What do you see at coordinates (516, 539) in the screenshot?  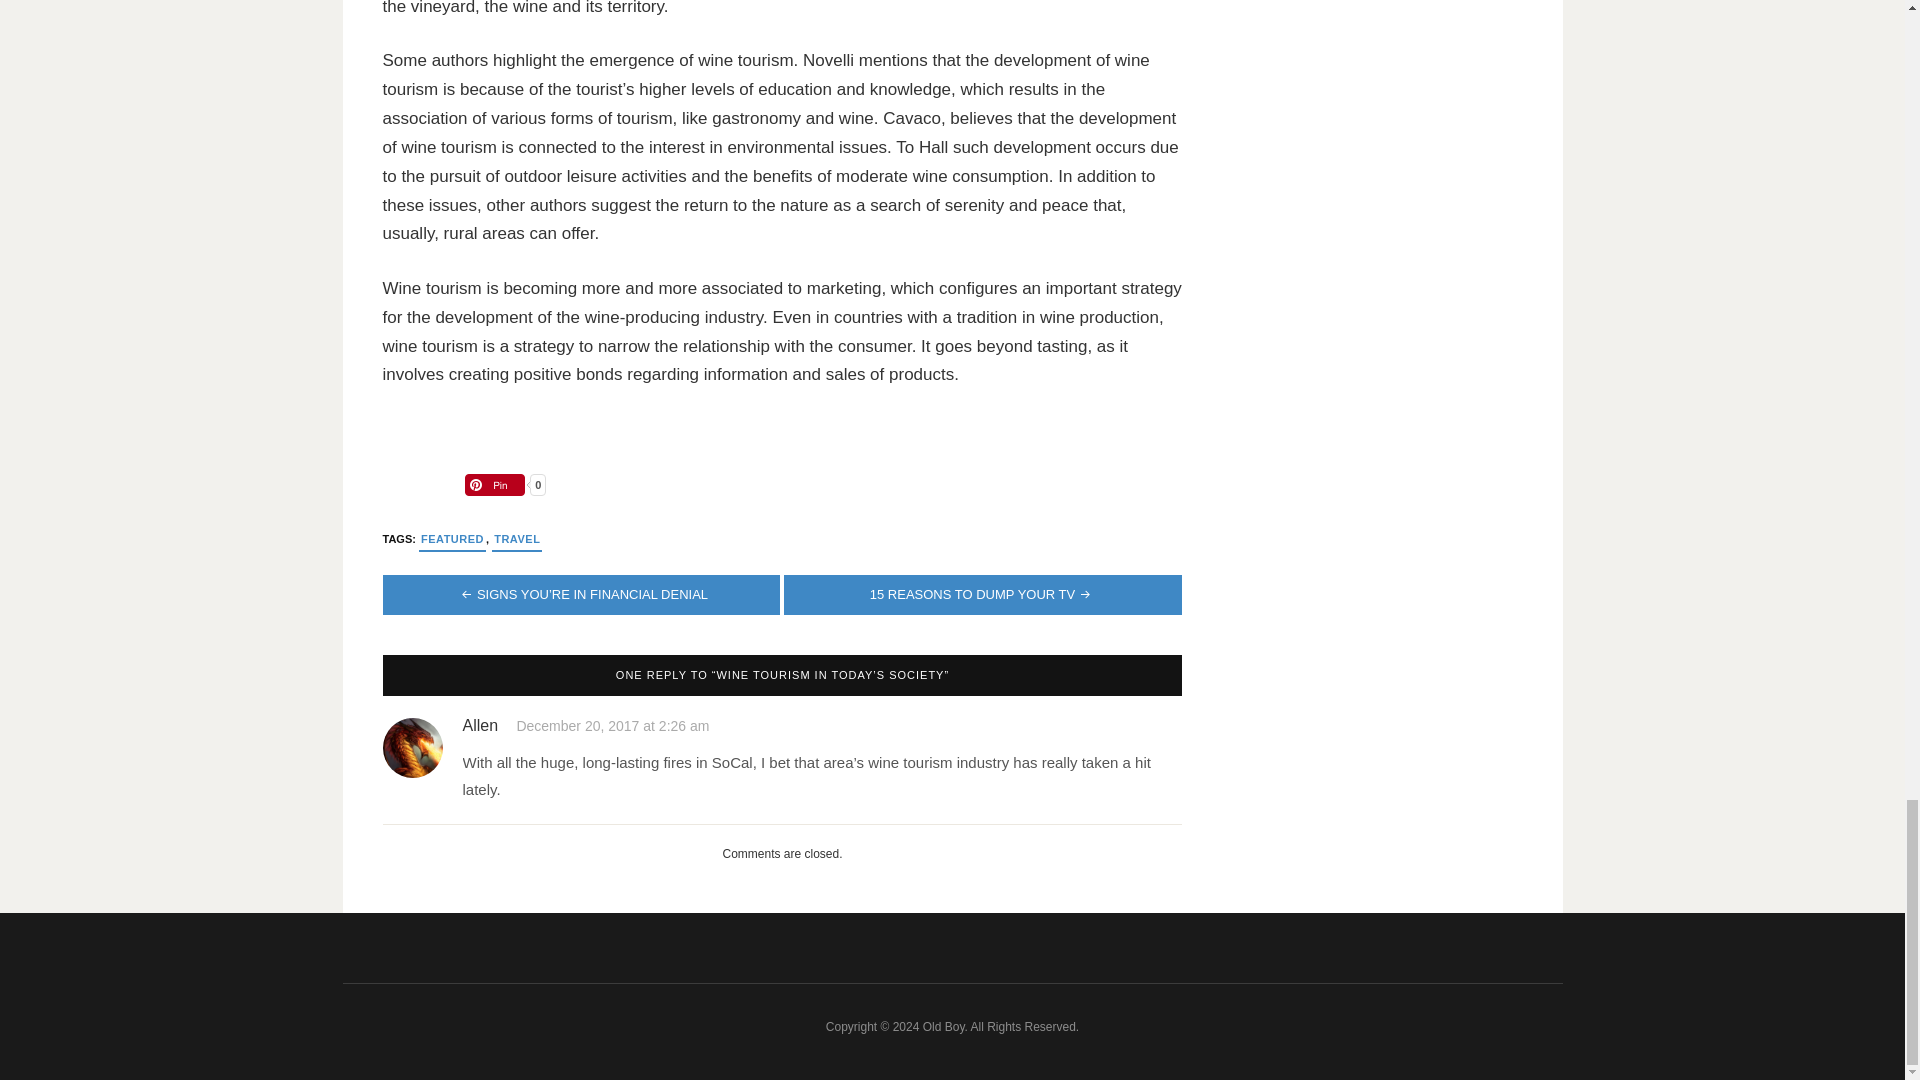 I see `TRAVEL` at bounding box center [516, 539].